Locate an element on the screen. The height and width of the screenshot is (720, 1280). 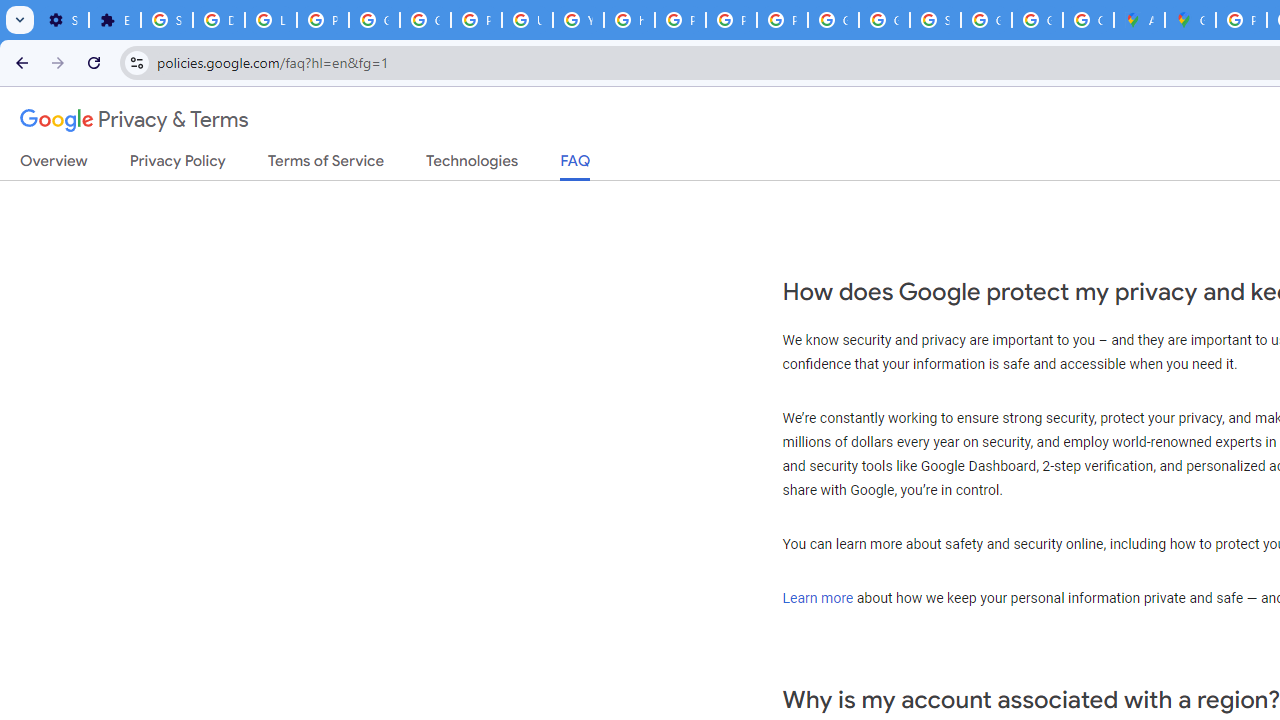
Policy Accountability and Transparency - Transparency Center is located at coordinates (1242, 20).